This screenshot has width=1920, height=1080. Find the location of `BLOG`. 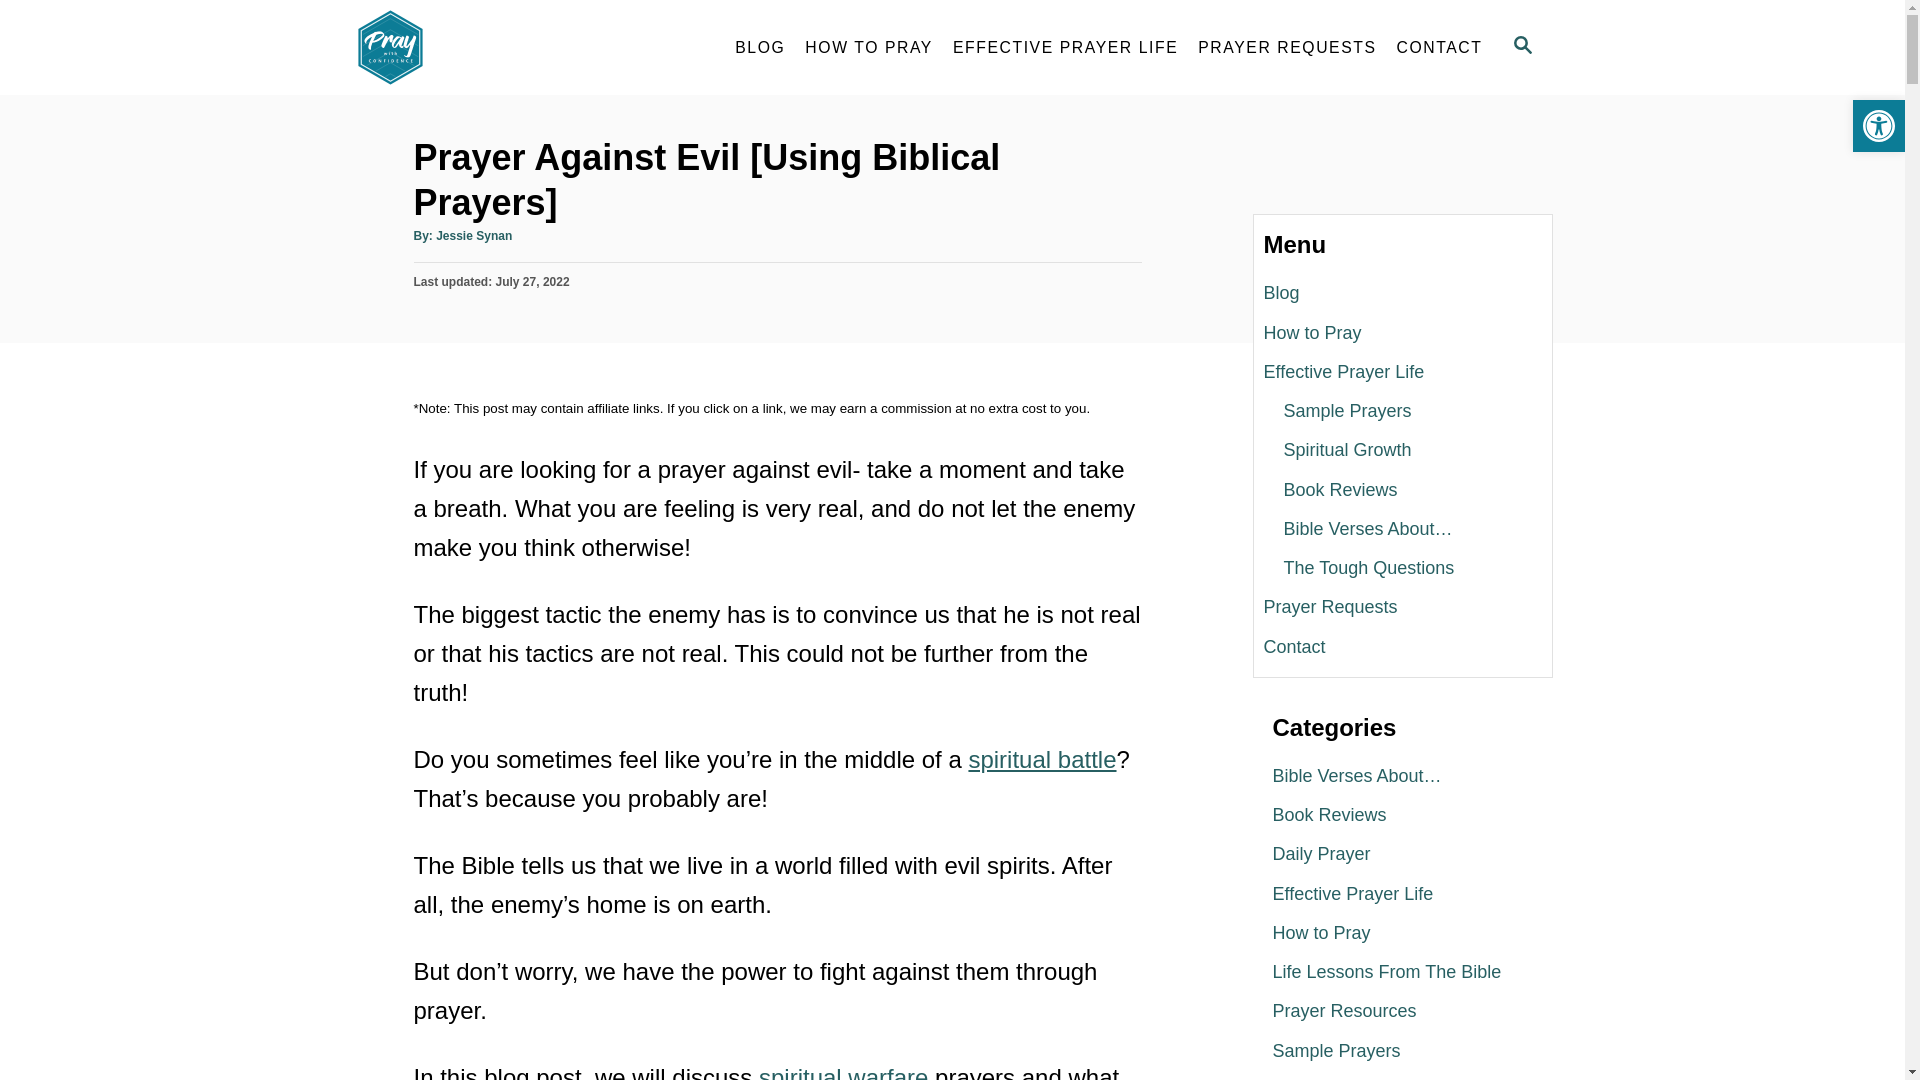

BLOG is located at coordinates (760, 48).